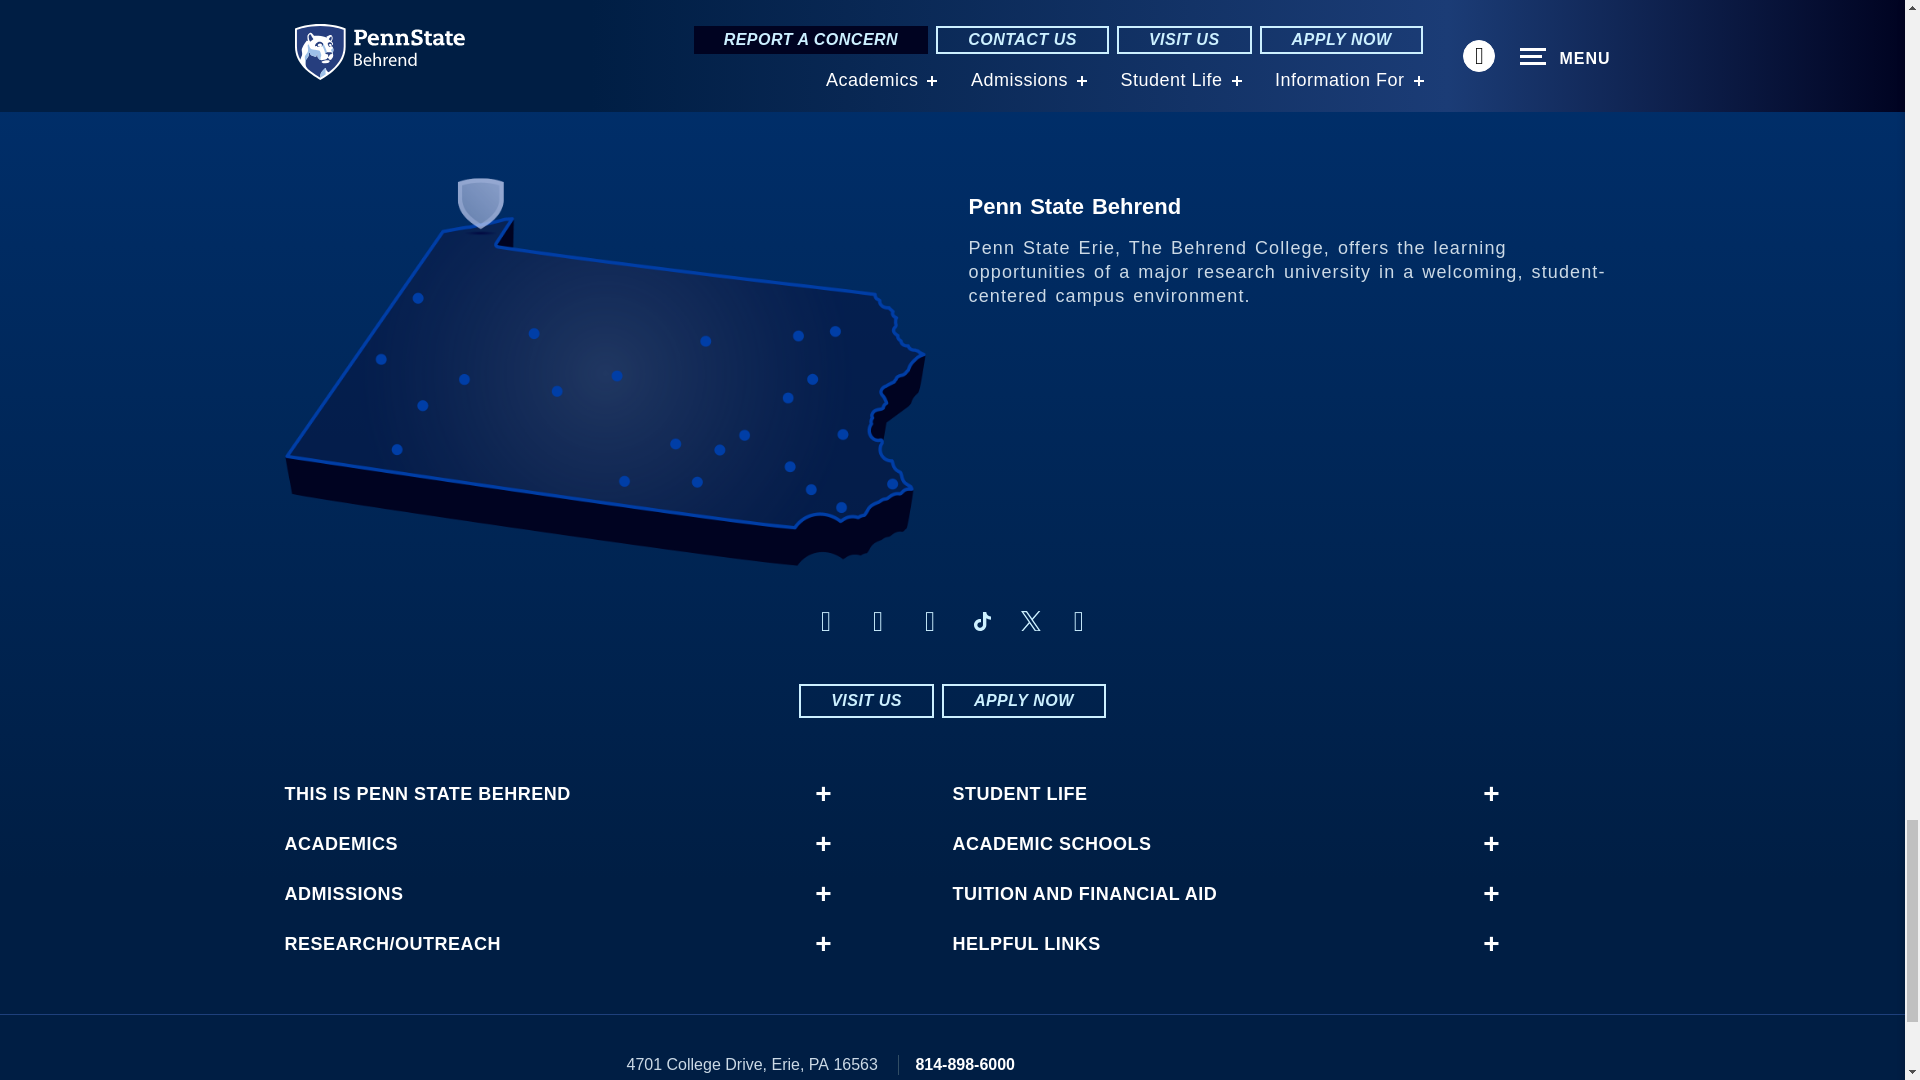  What do you see at coordinates (878, 621) in the screenshot?
I see `Instagram` at bounding box center [878, 621].